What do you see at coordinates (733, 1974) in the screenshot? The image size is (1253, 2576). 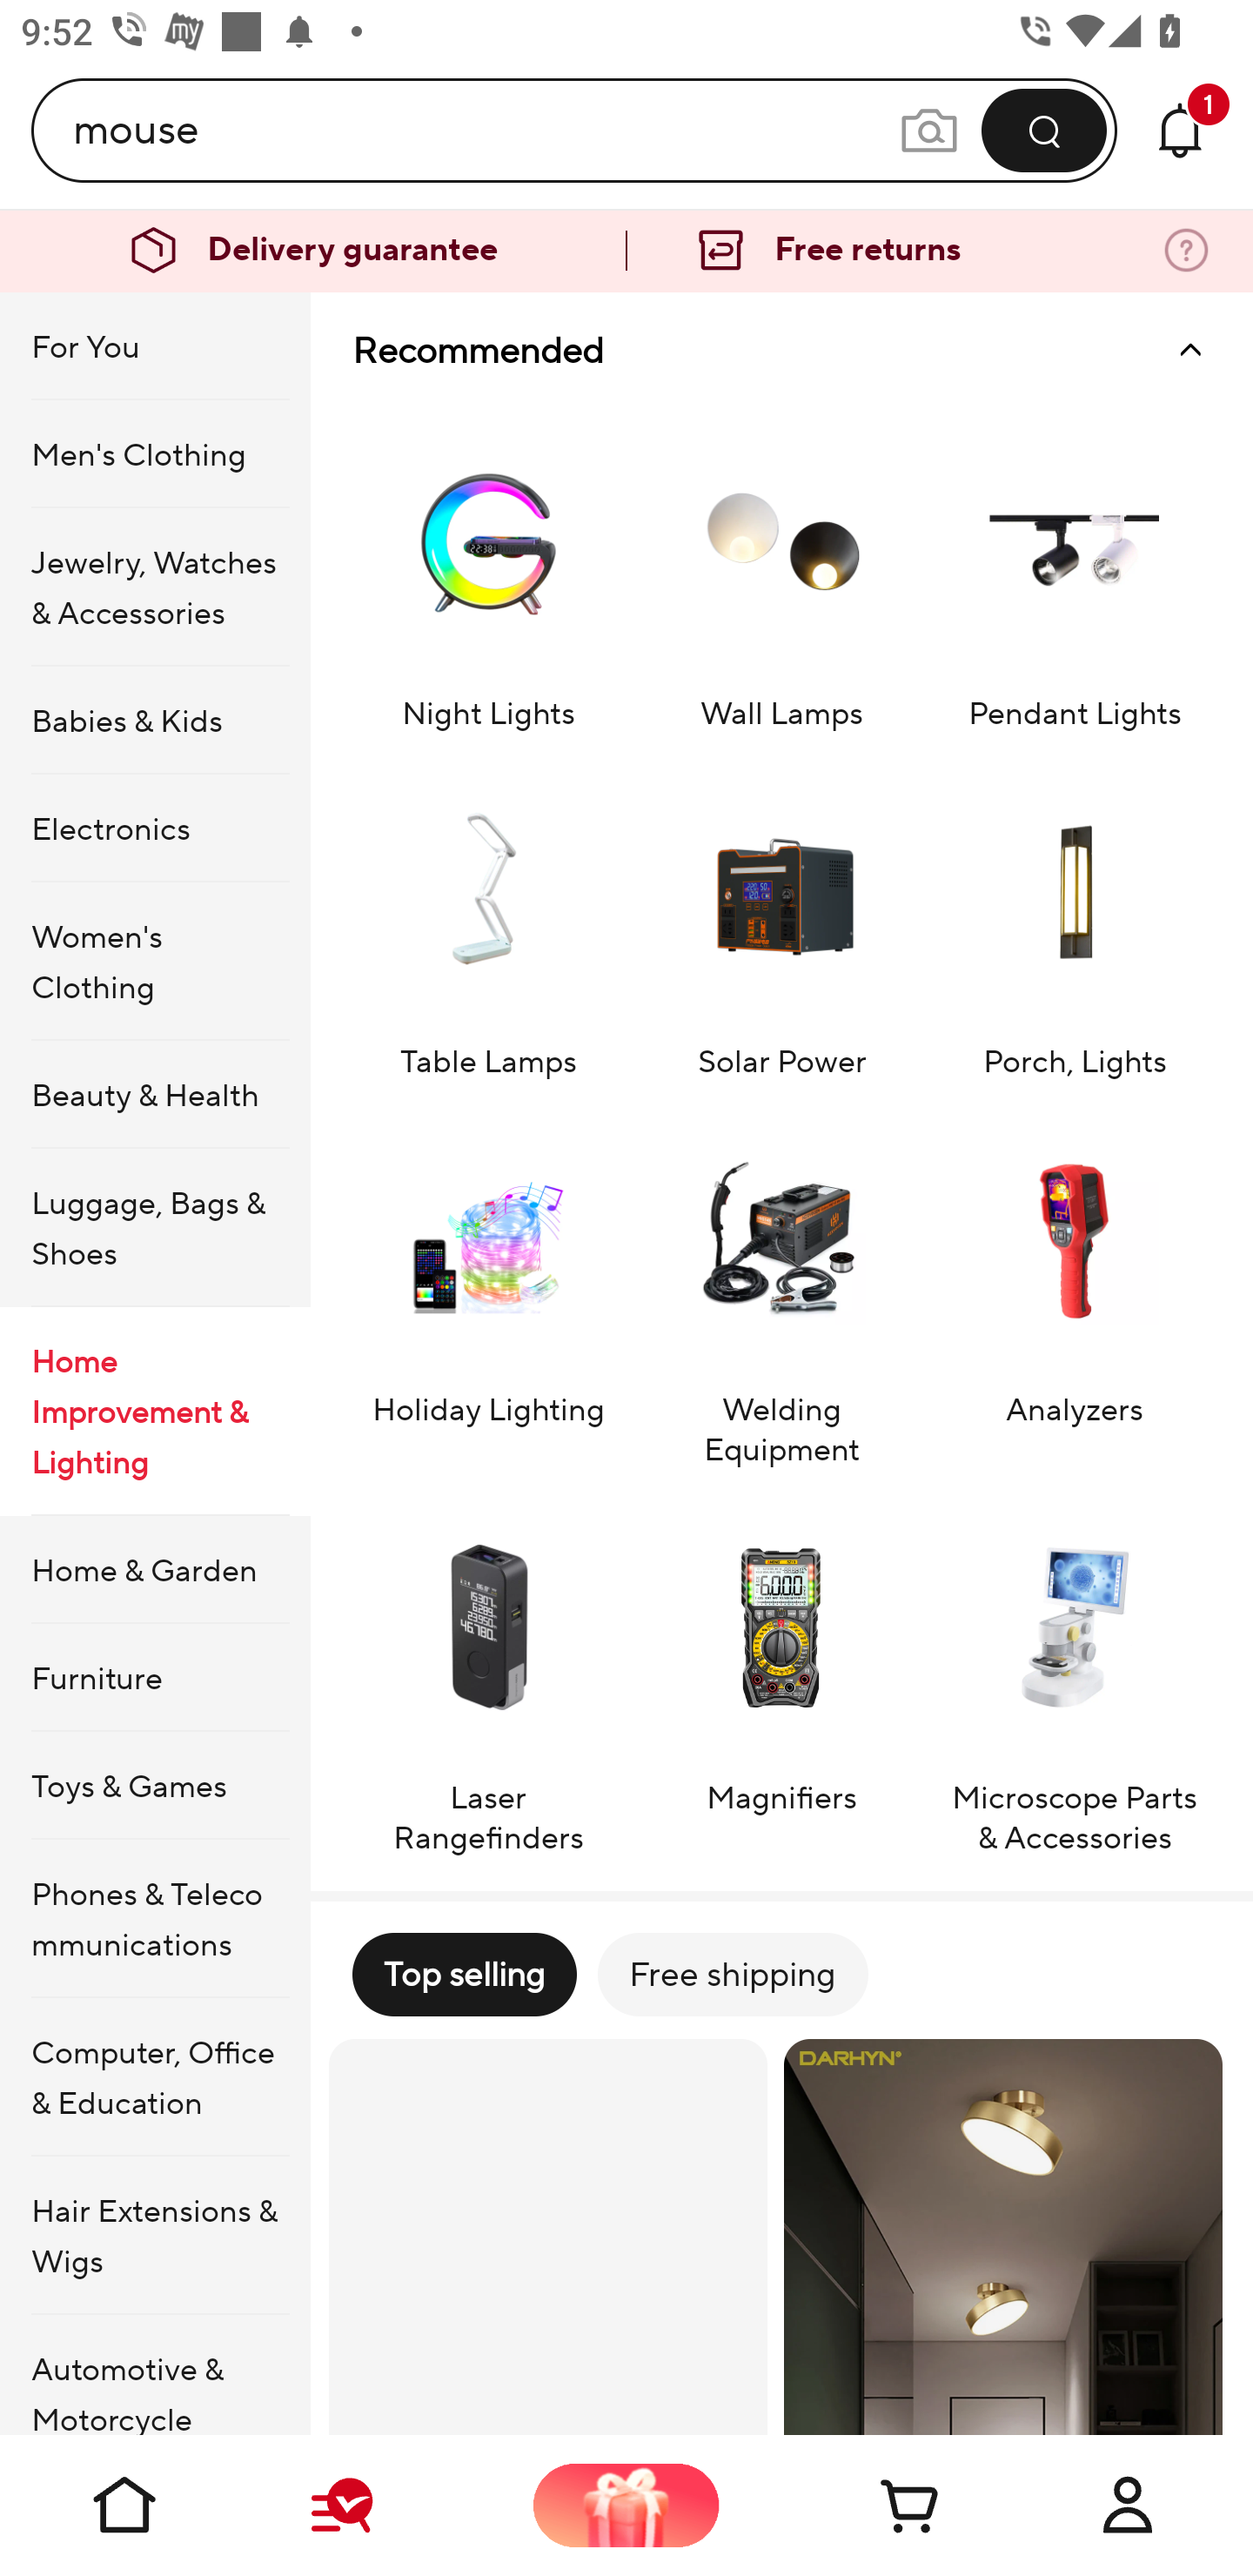 I see `Free shipping` at bounding box center [733, 1974].